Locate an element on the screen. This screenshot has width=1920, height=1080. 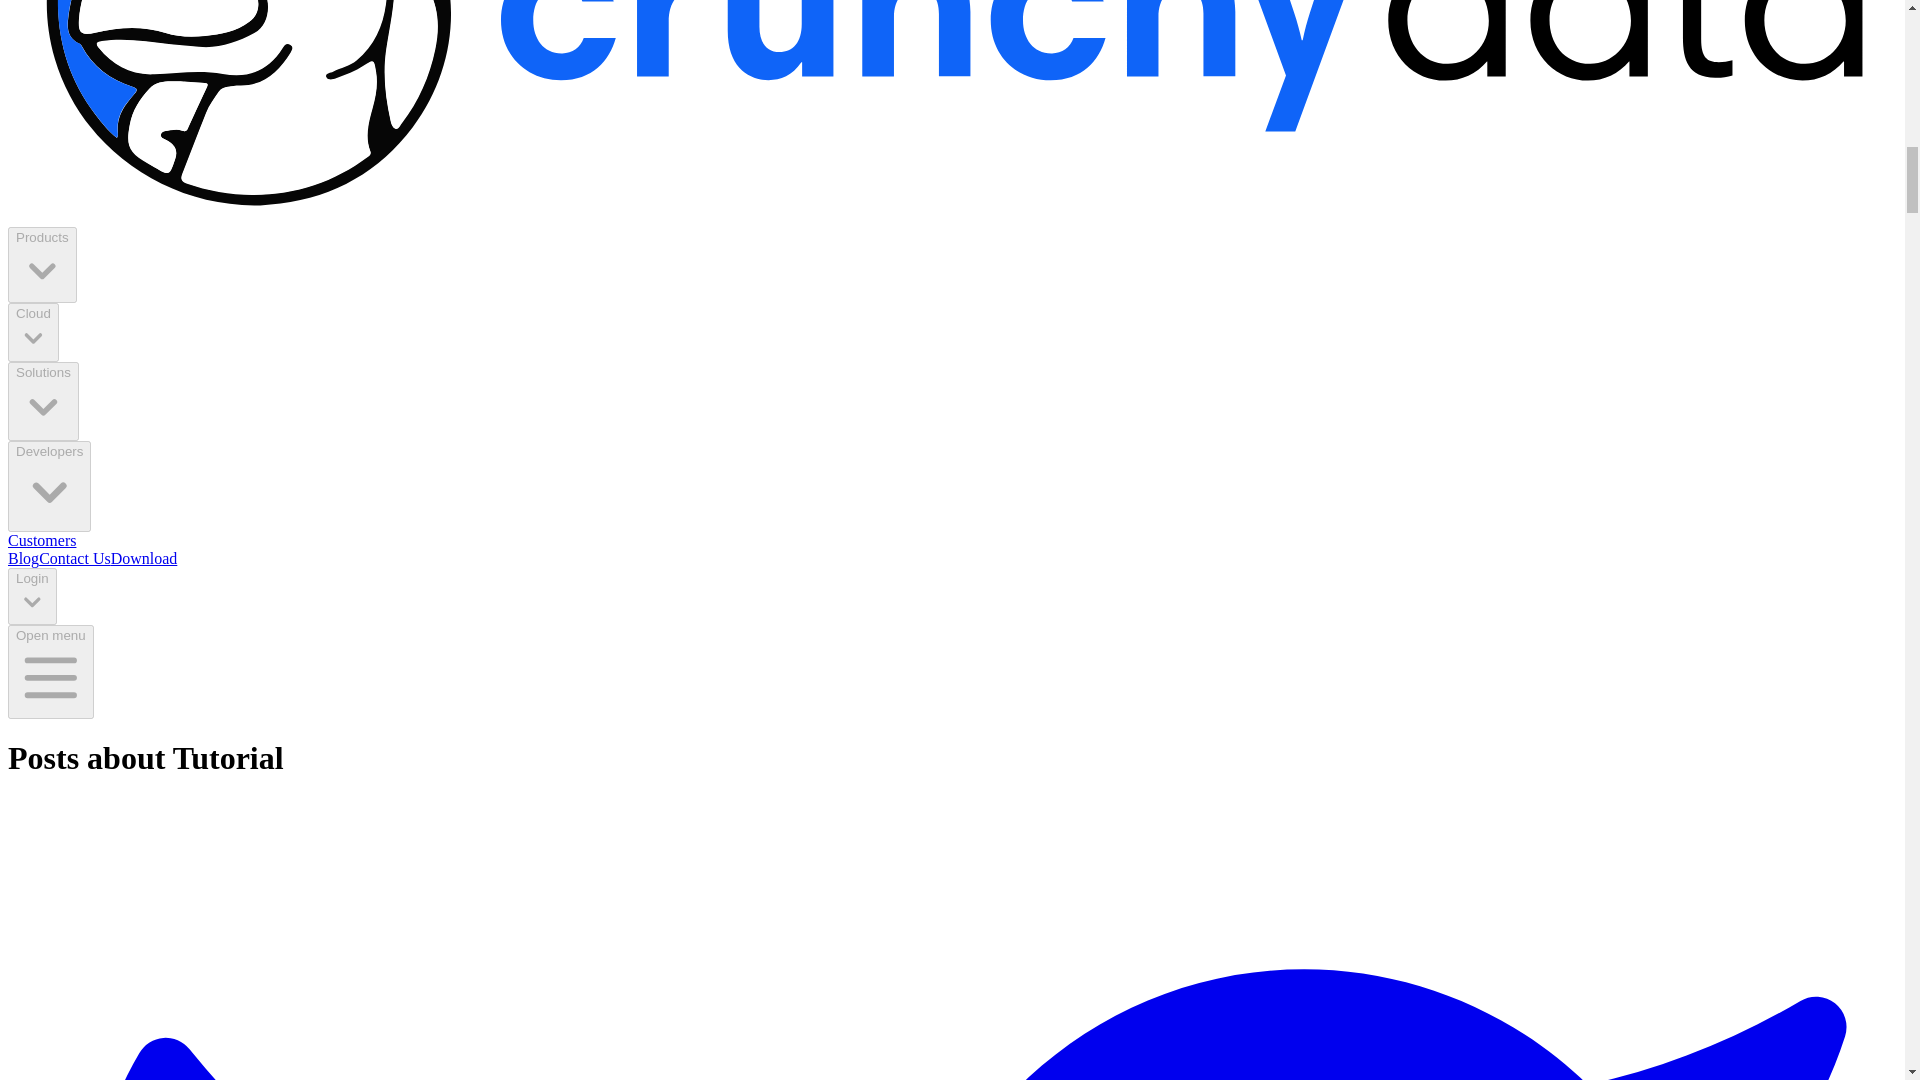
Developers is located at coordinates (48, 486).